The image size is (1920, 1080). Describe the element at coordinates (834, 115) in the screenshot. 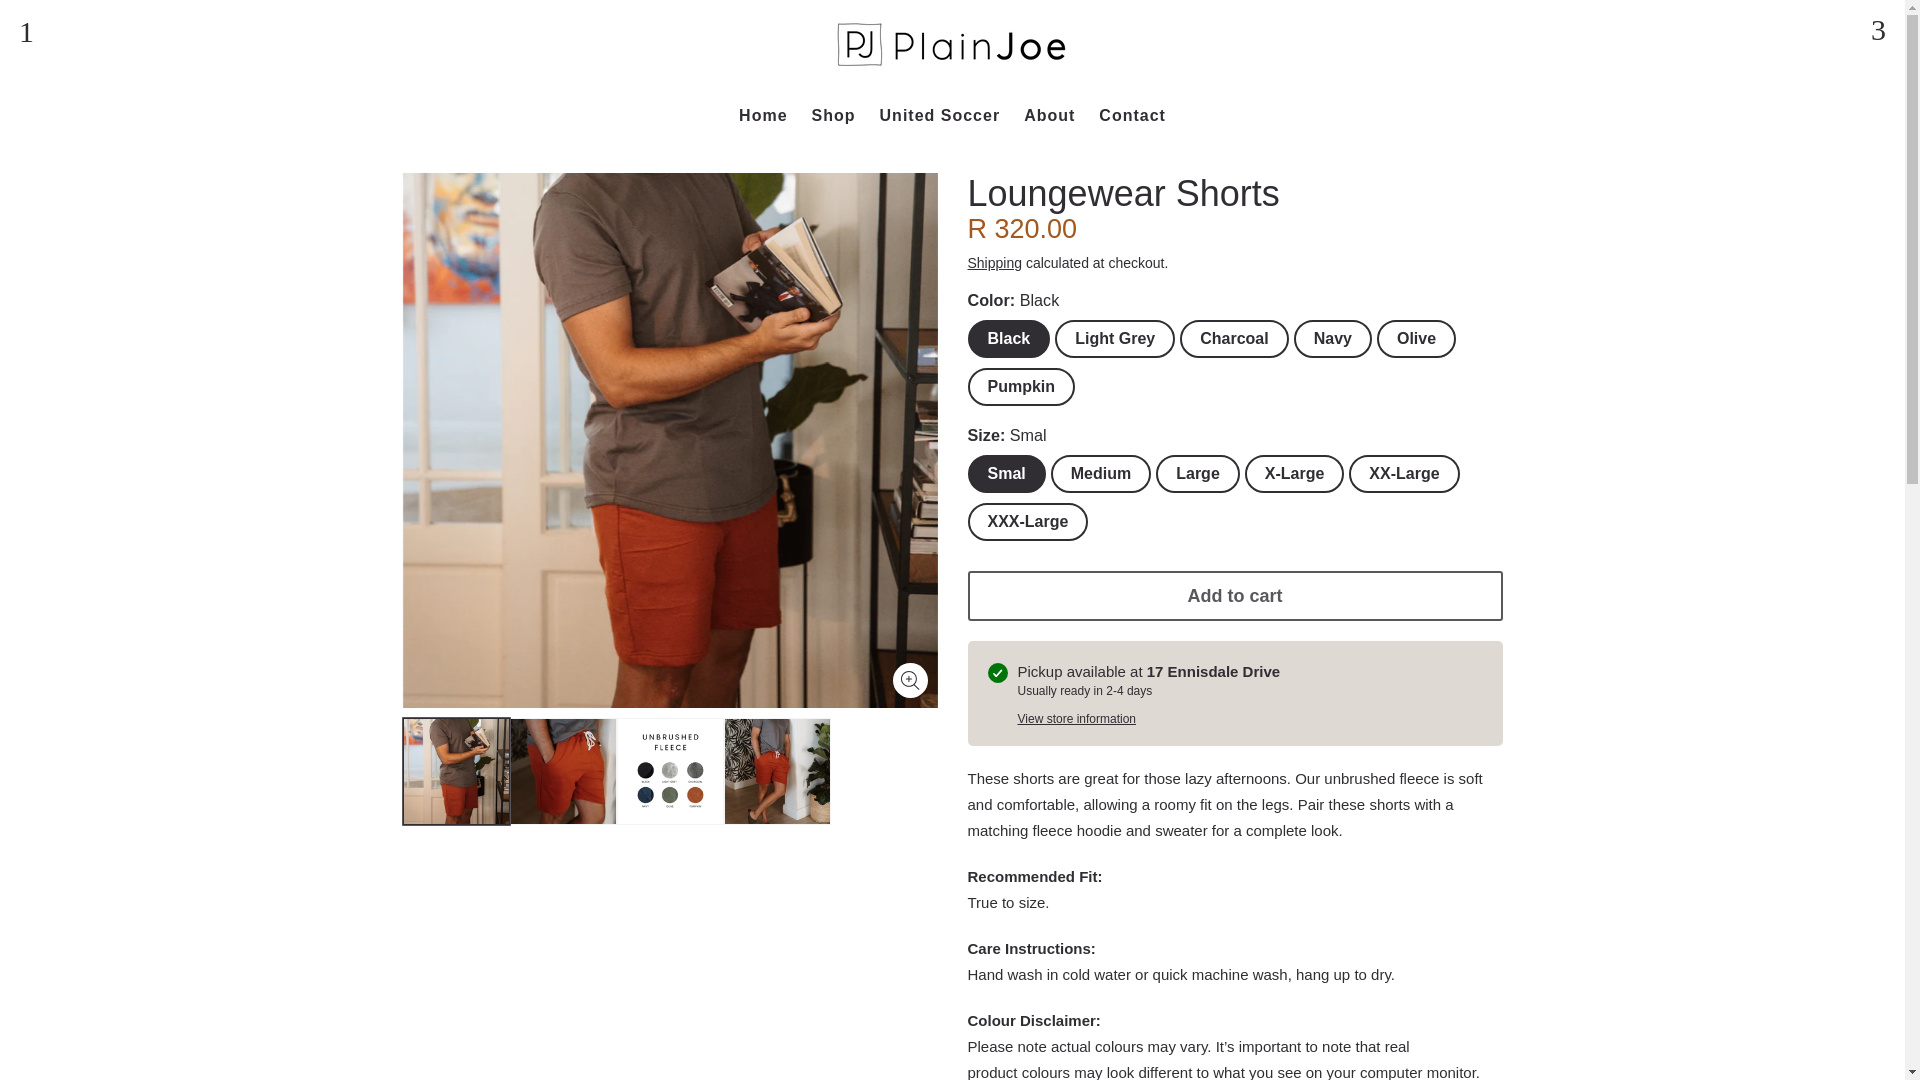

I see `Shop` at that location.